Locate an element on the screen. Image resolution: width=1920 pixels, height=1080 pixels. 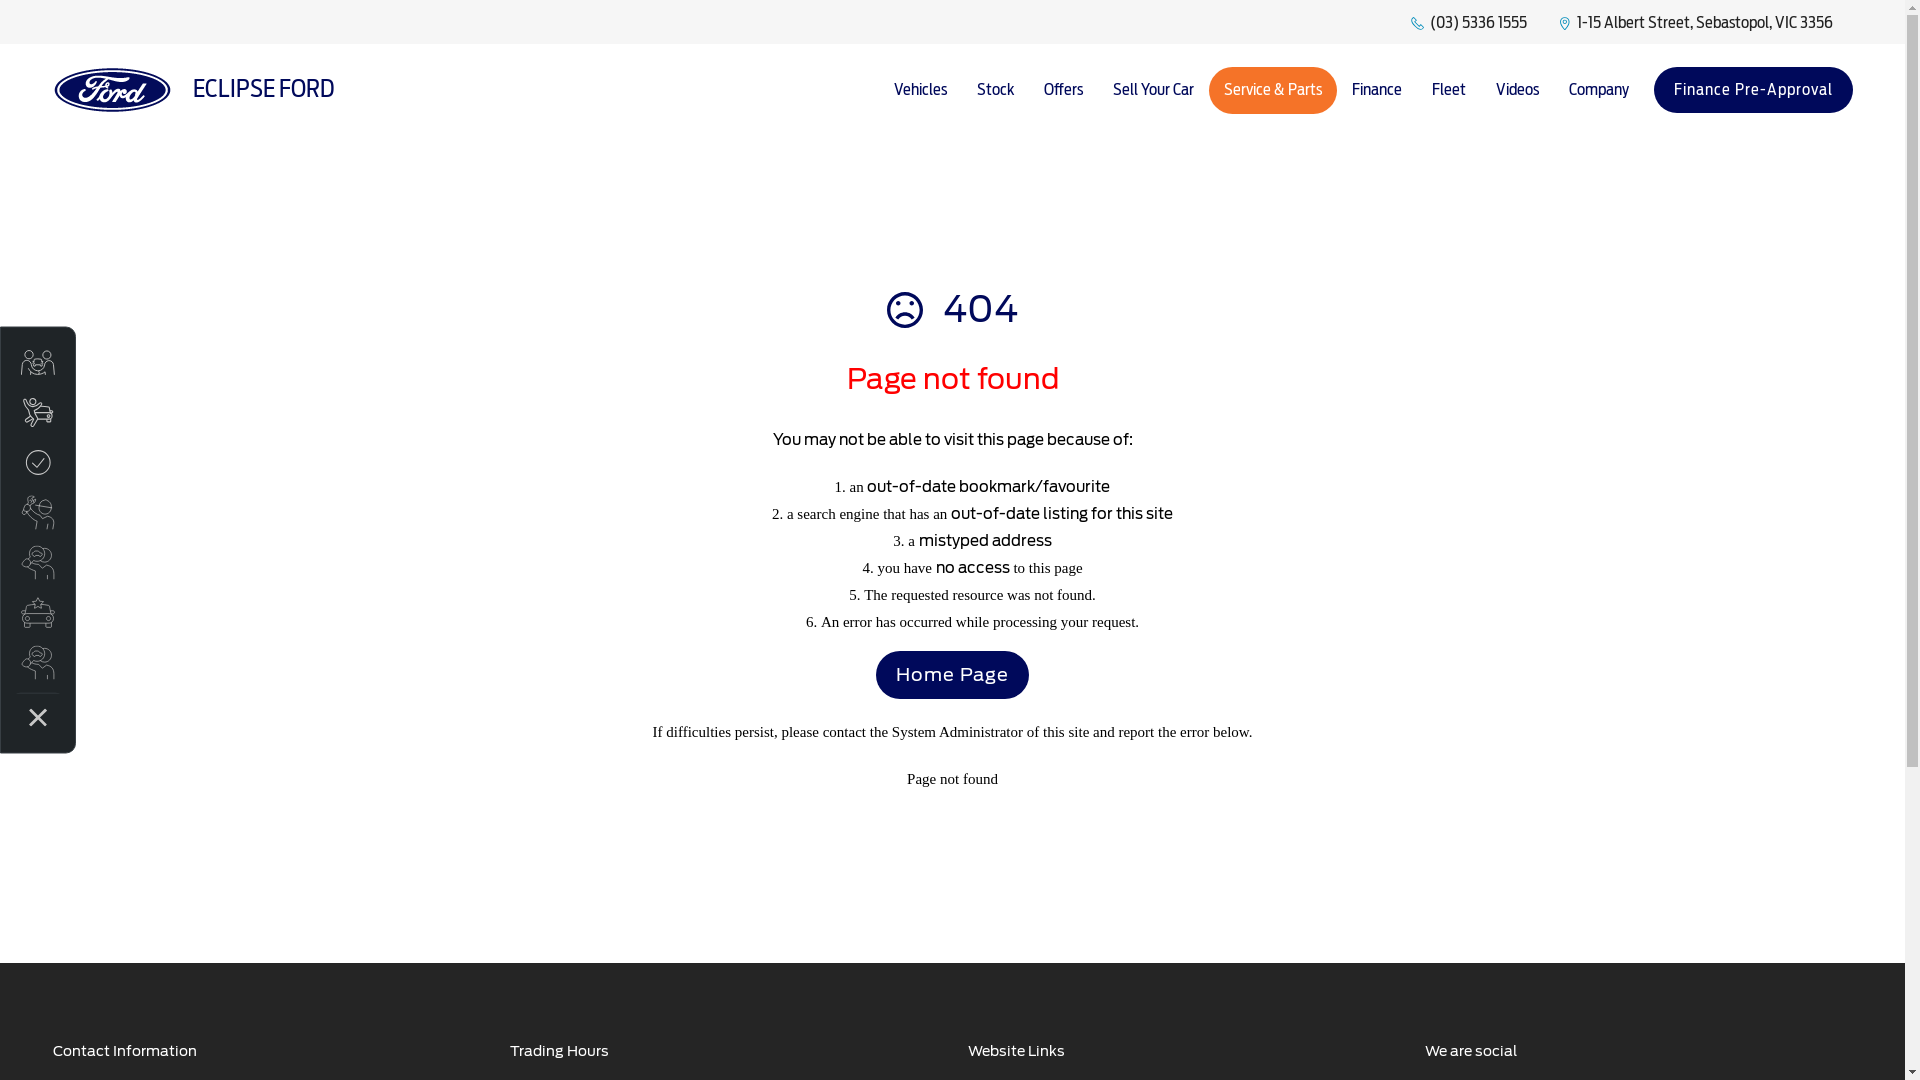
Vehicles is located at coordinates (920, 90).